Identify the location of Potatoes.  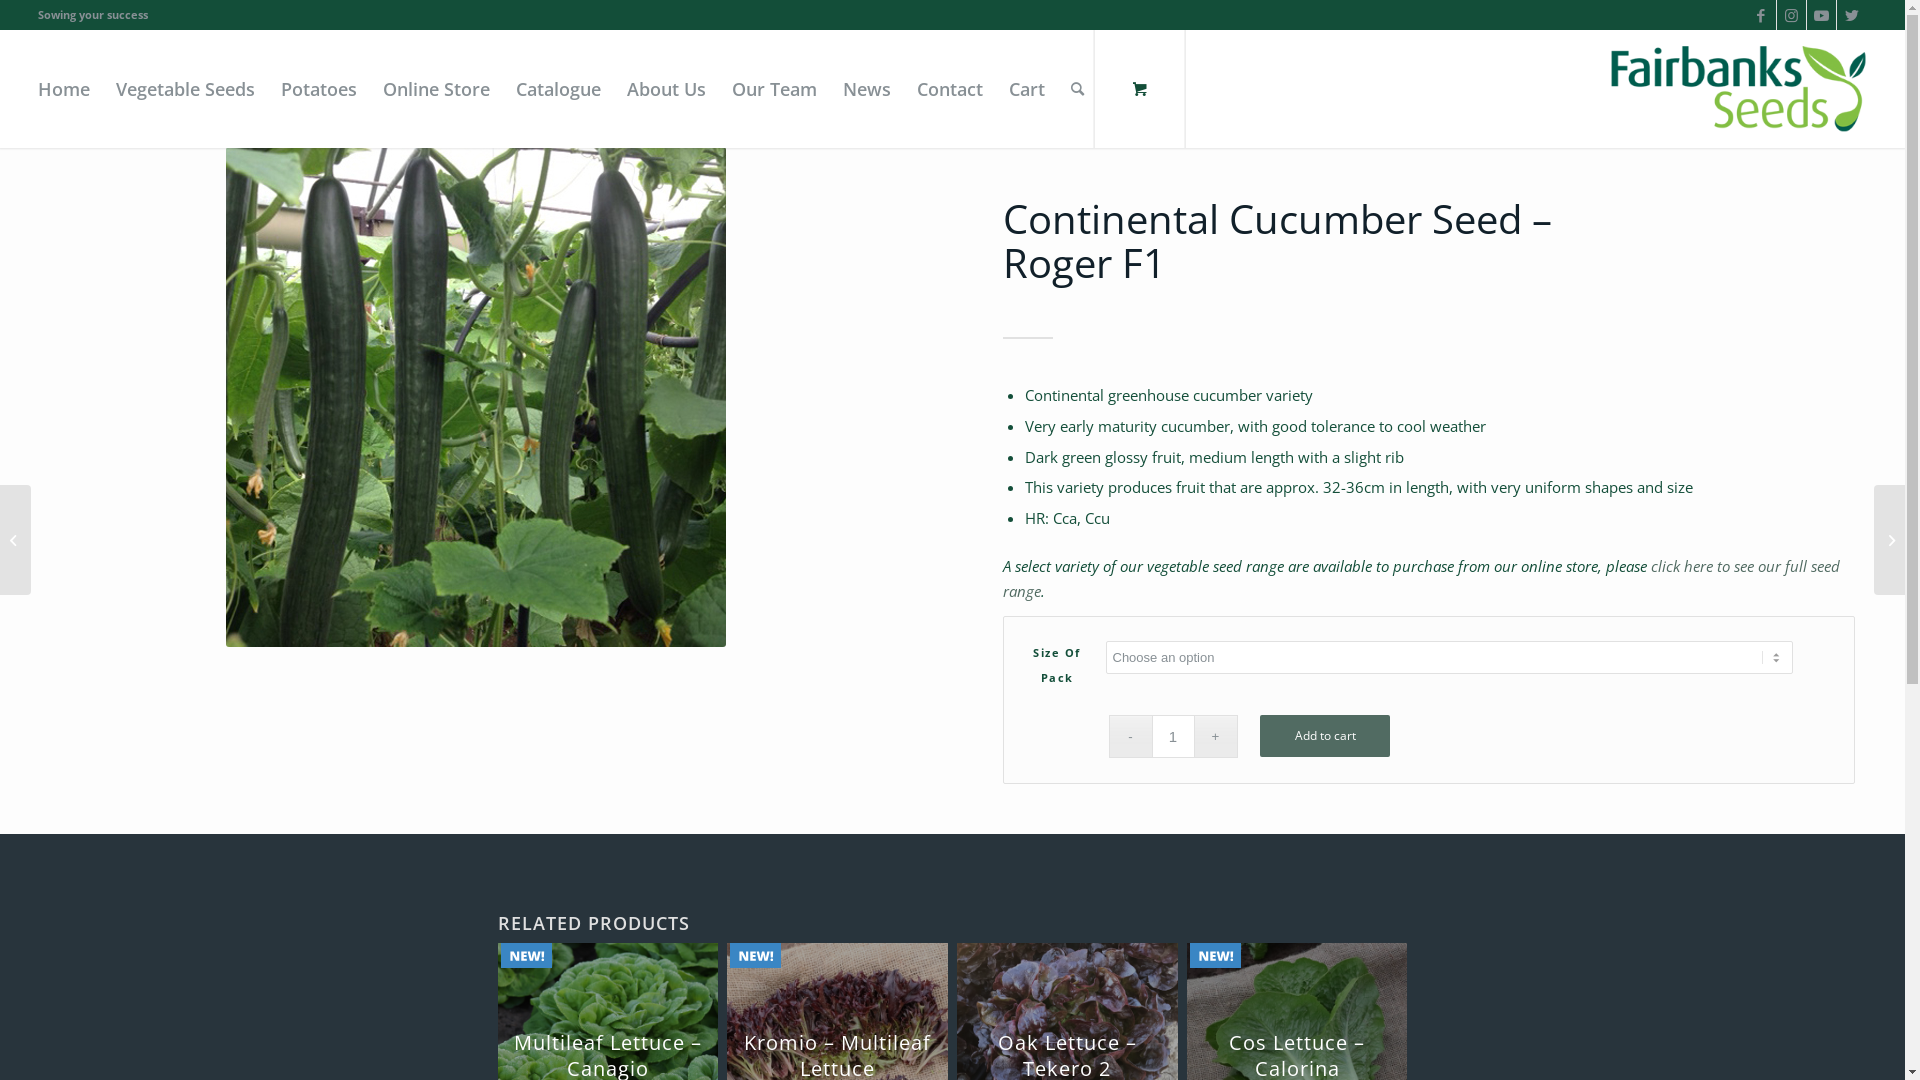
(319, 89).